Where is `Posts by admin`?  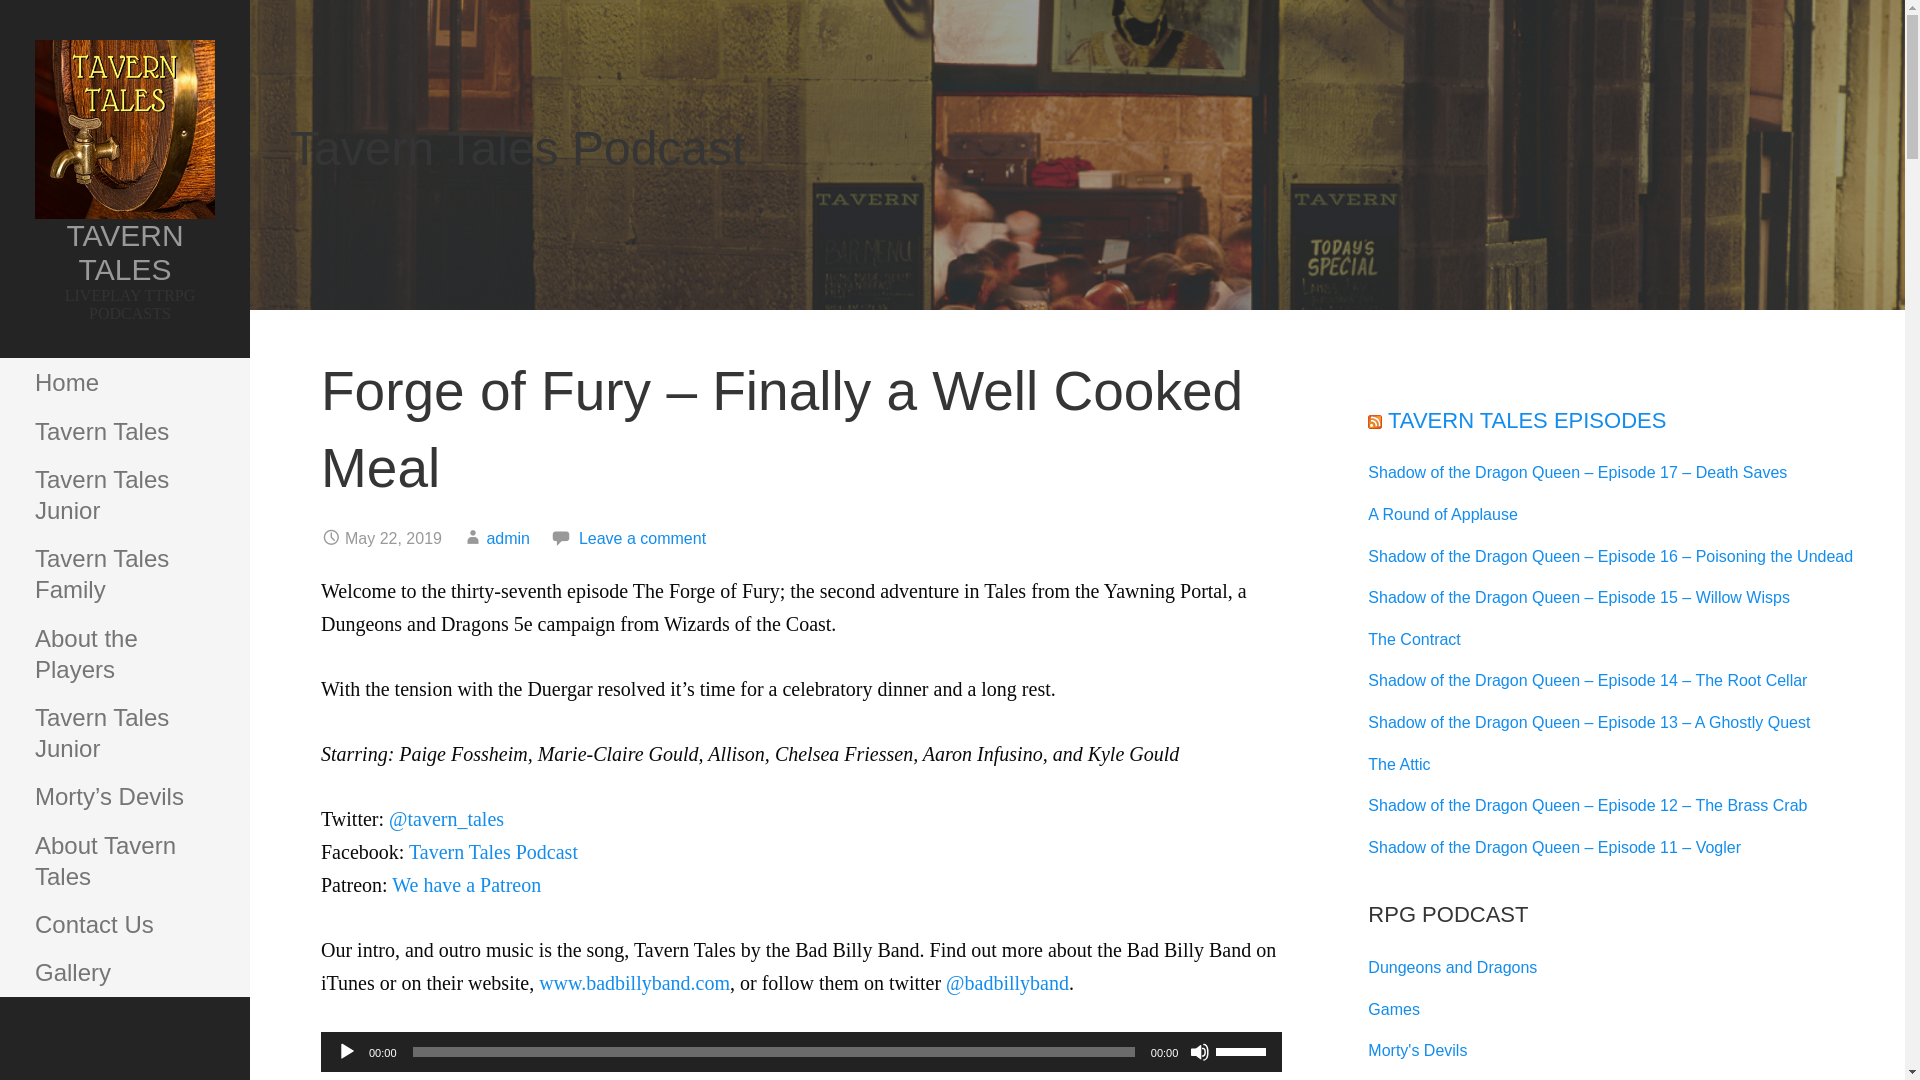
Posts by admin is located at coordinates (507, 538).